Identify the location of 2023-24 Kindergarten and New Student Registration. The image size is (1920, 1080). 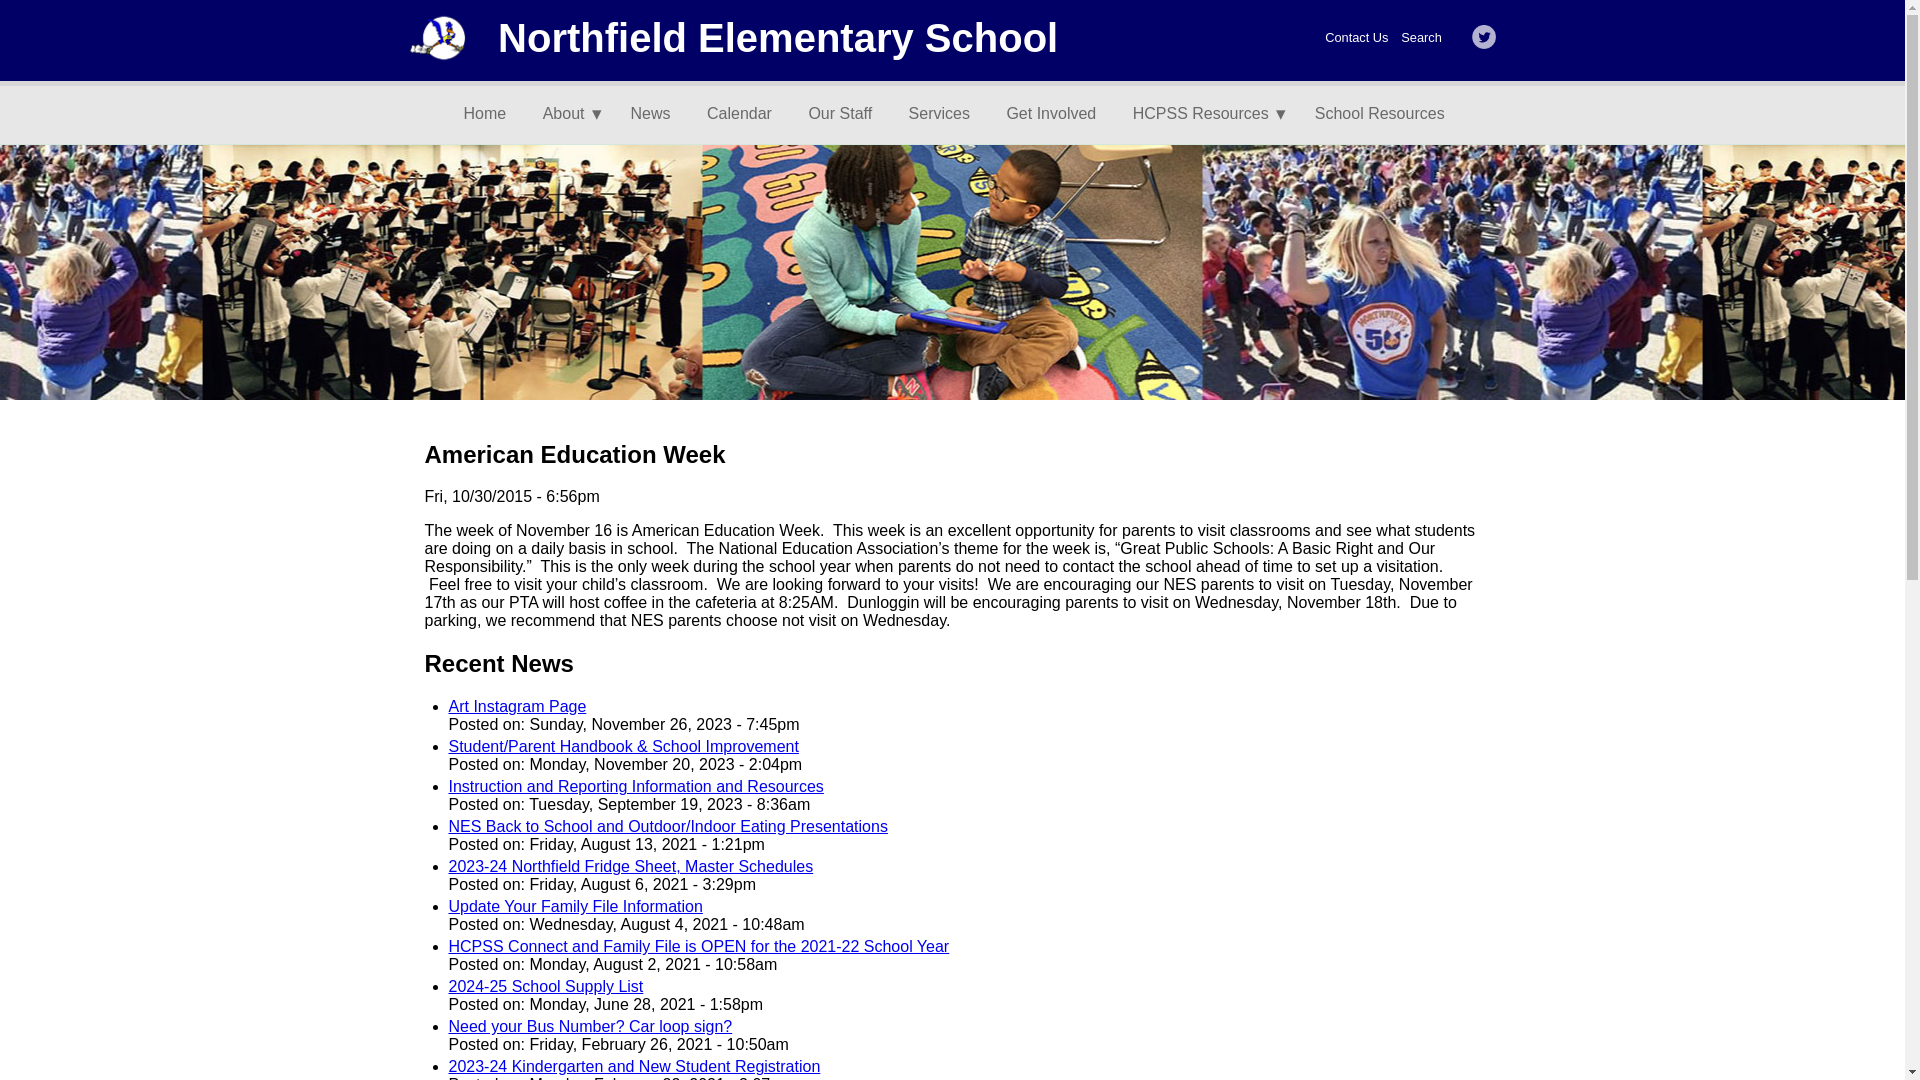
(633, 1066).